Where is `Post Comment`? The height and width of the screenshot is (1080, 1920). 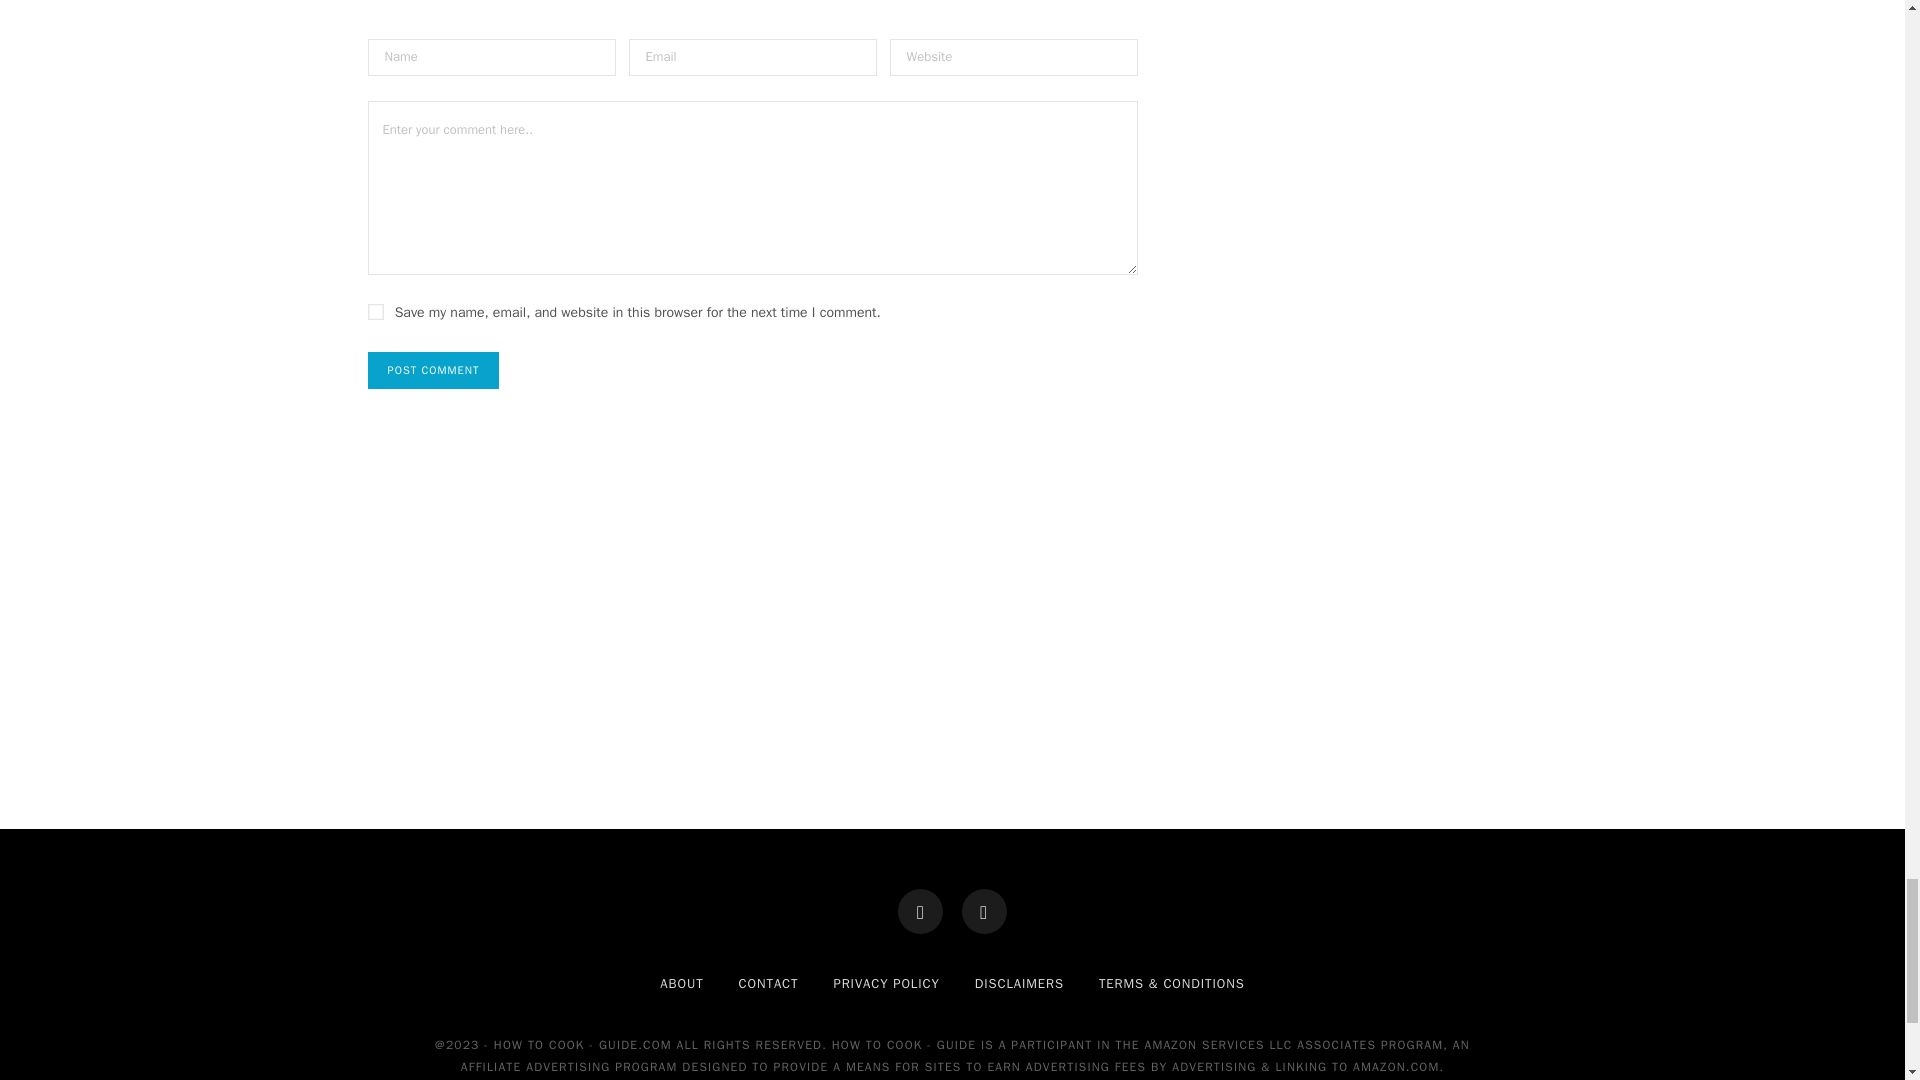
Post Comment is located at coordinates (434, 370).